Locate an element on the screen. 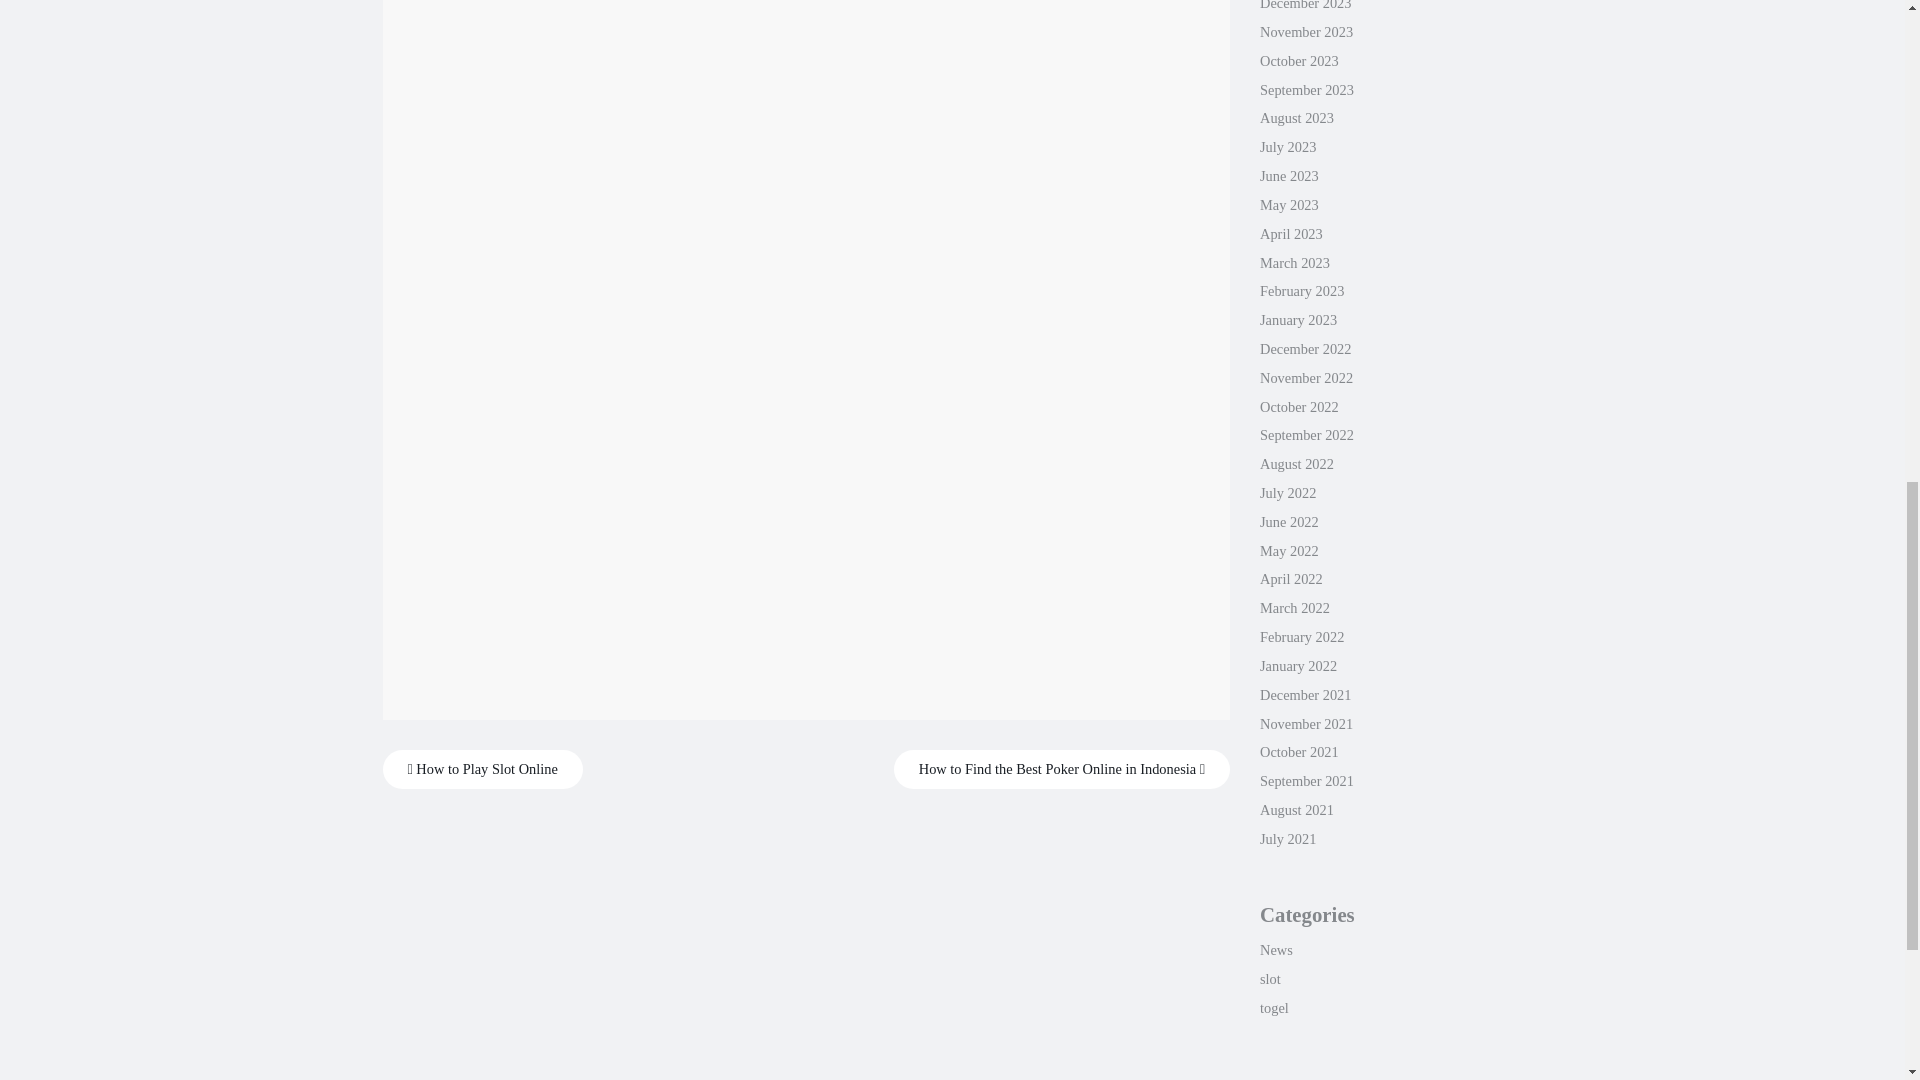 The width and height of the screenshot is (1920, 1080). November 2023 is located at coordinates (1306, 31).